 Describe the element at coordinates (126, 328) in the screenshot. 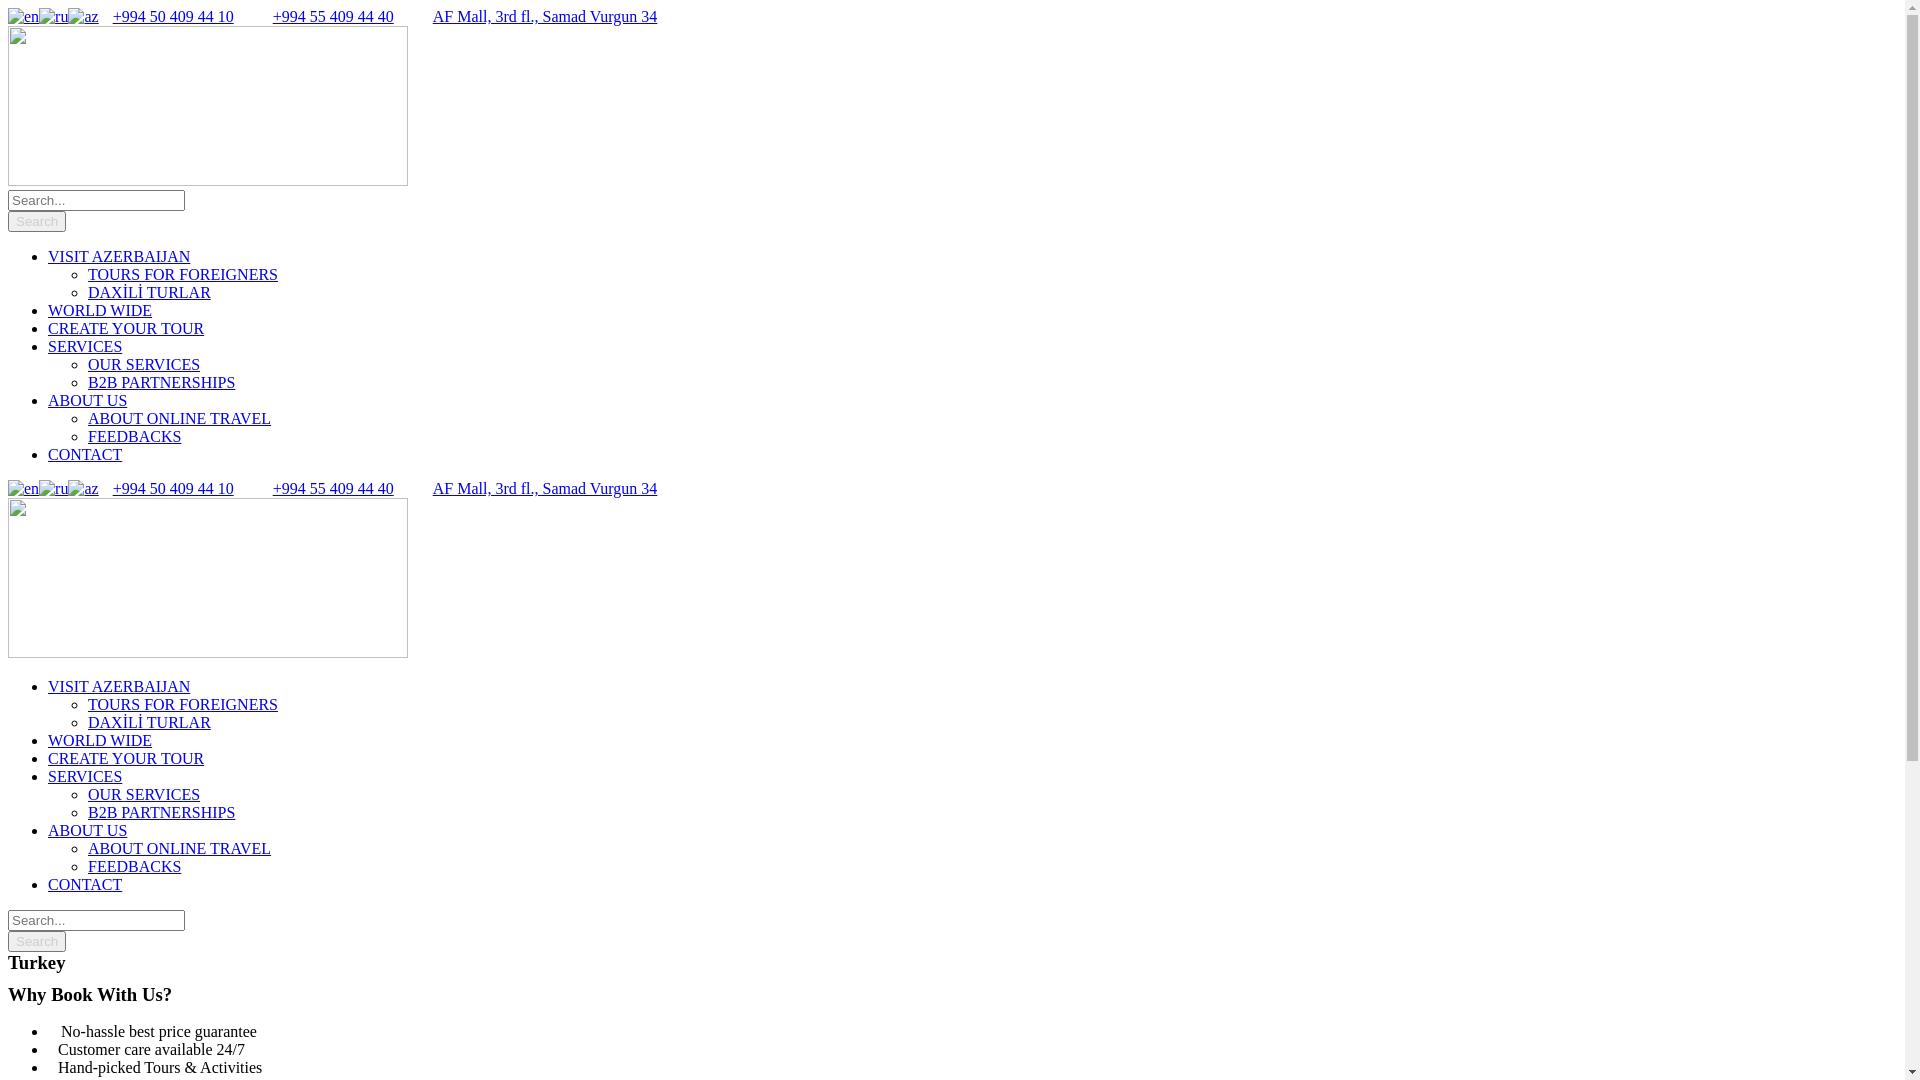

I see `CREATE YOUR TOUR` at that location.